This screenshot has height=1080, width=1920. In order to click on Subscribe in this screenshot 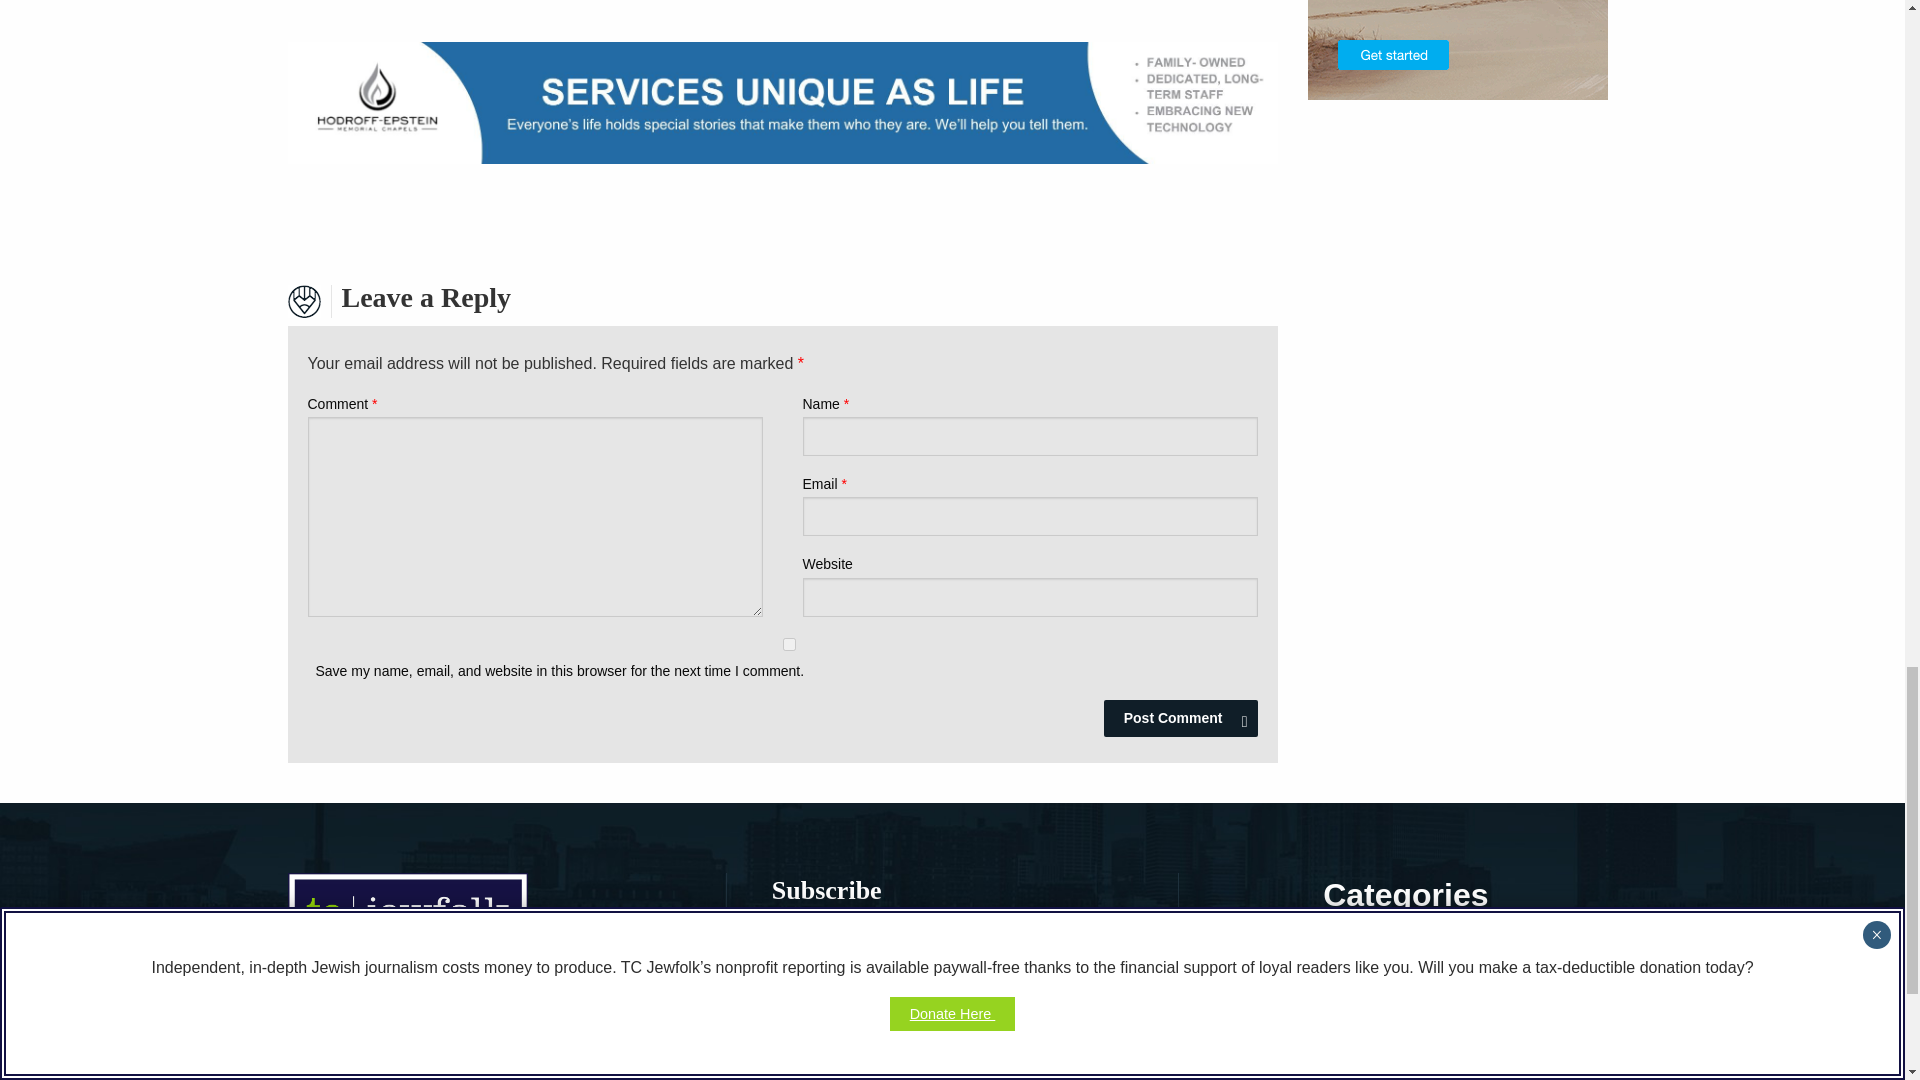, I will do `click(838, 1075)`.